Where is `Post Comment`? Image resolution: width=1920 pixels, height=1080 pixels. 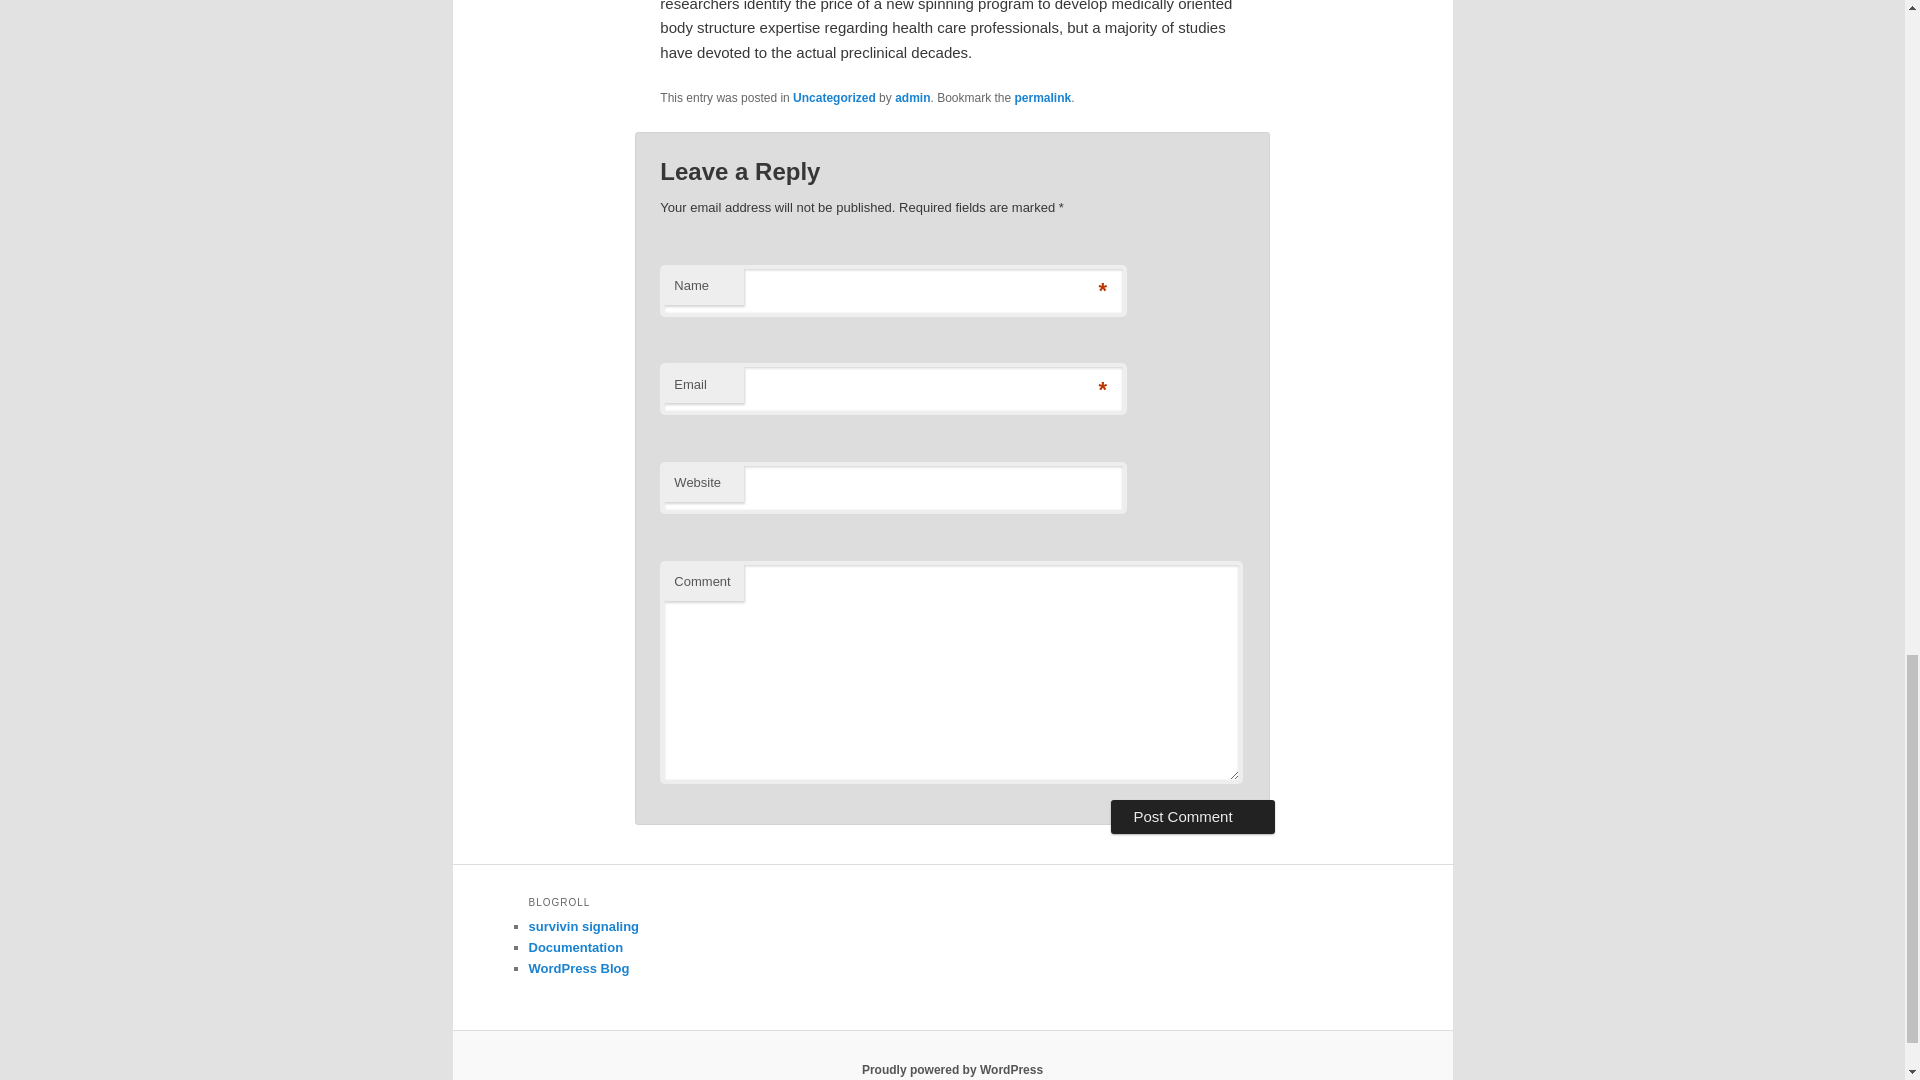
Post Comment is located at coordinates (1192, 816).